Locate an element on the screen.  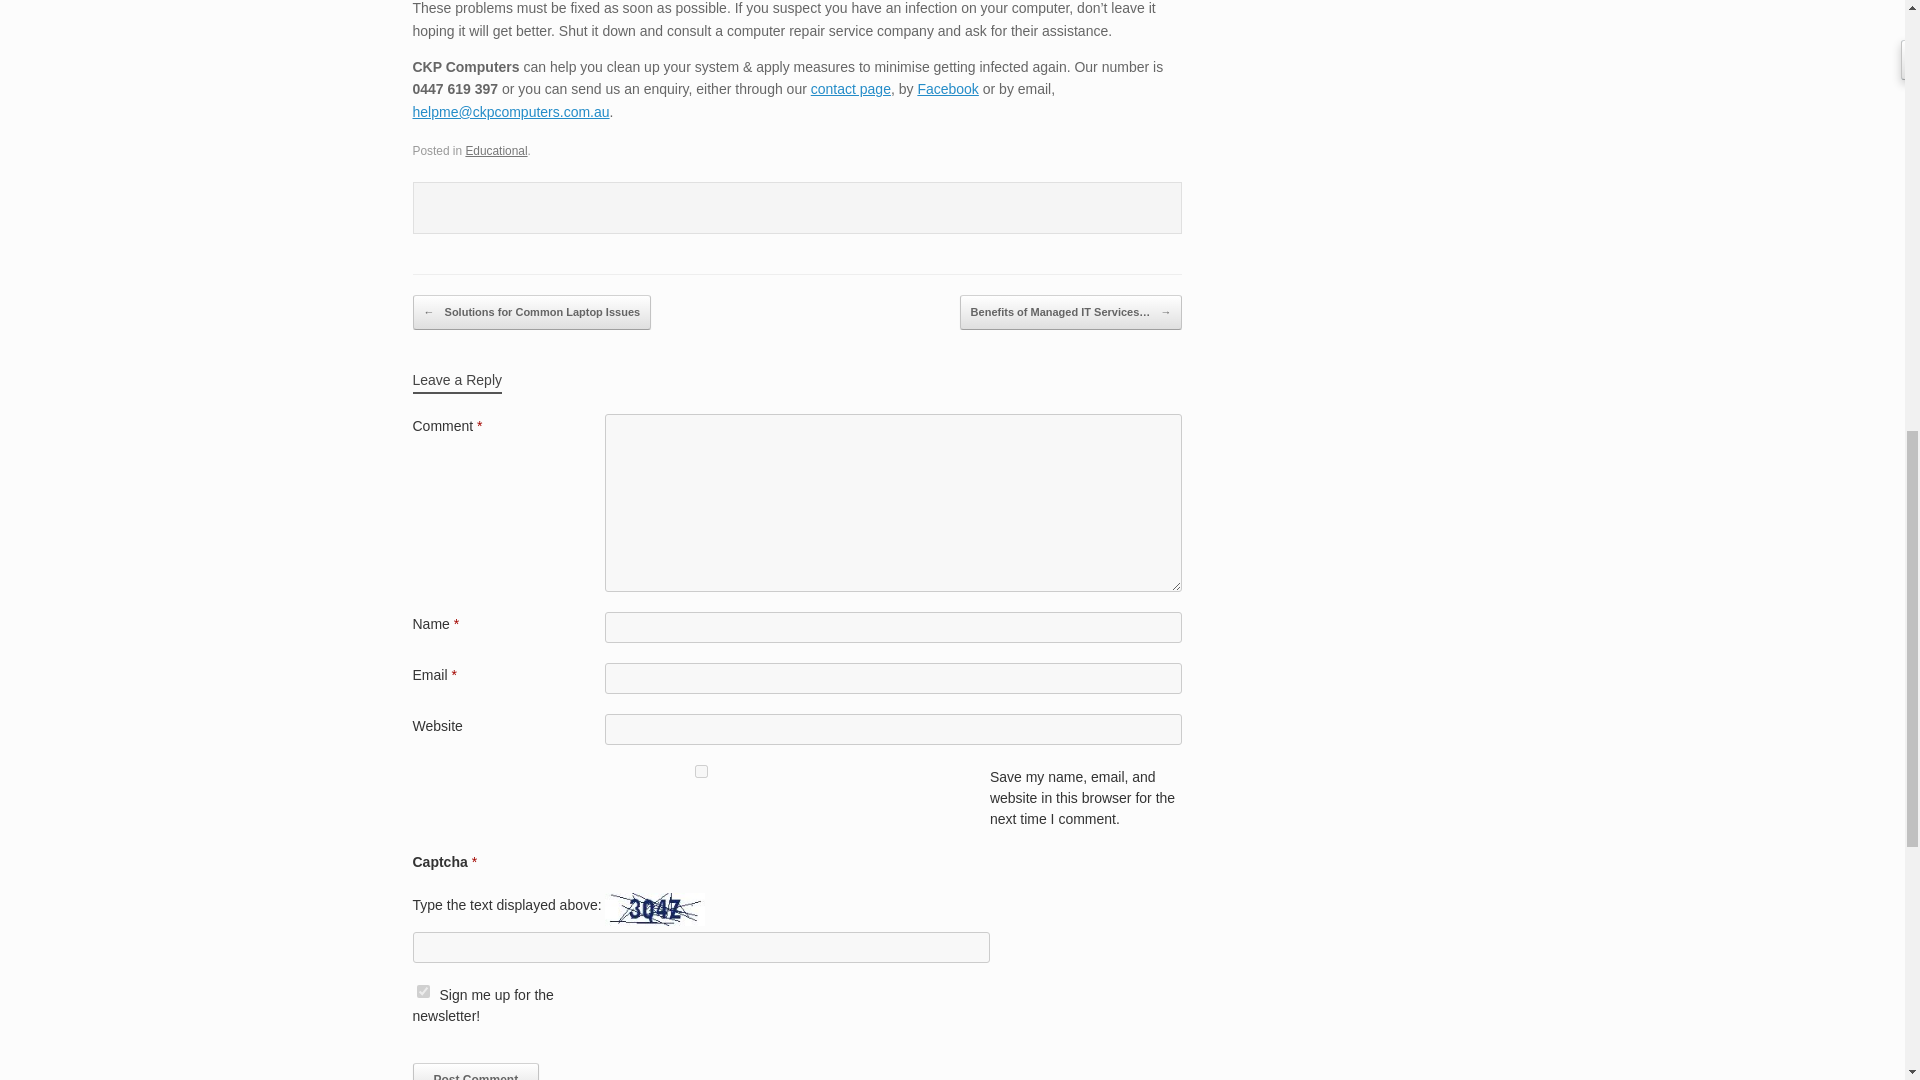
yes is located at coordinates (700, 770).